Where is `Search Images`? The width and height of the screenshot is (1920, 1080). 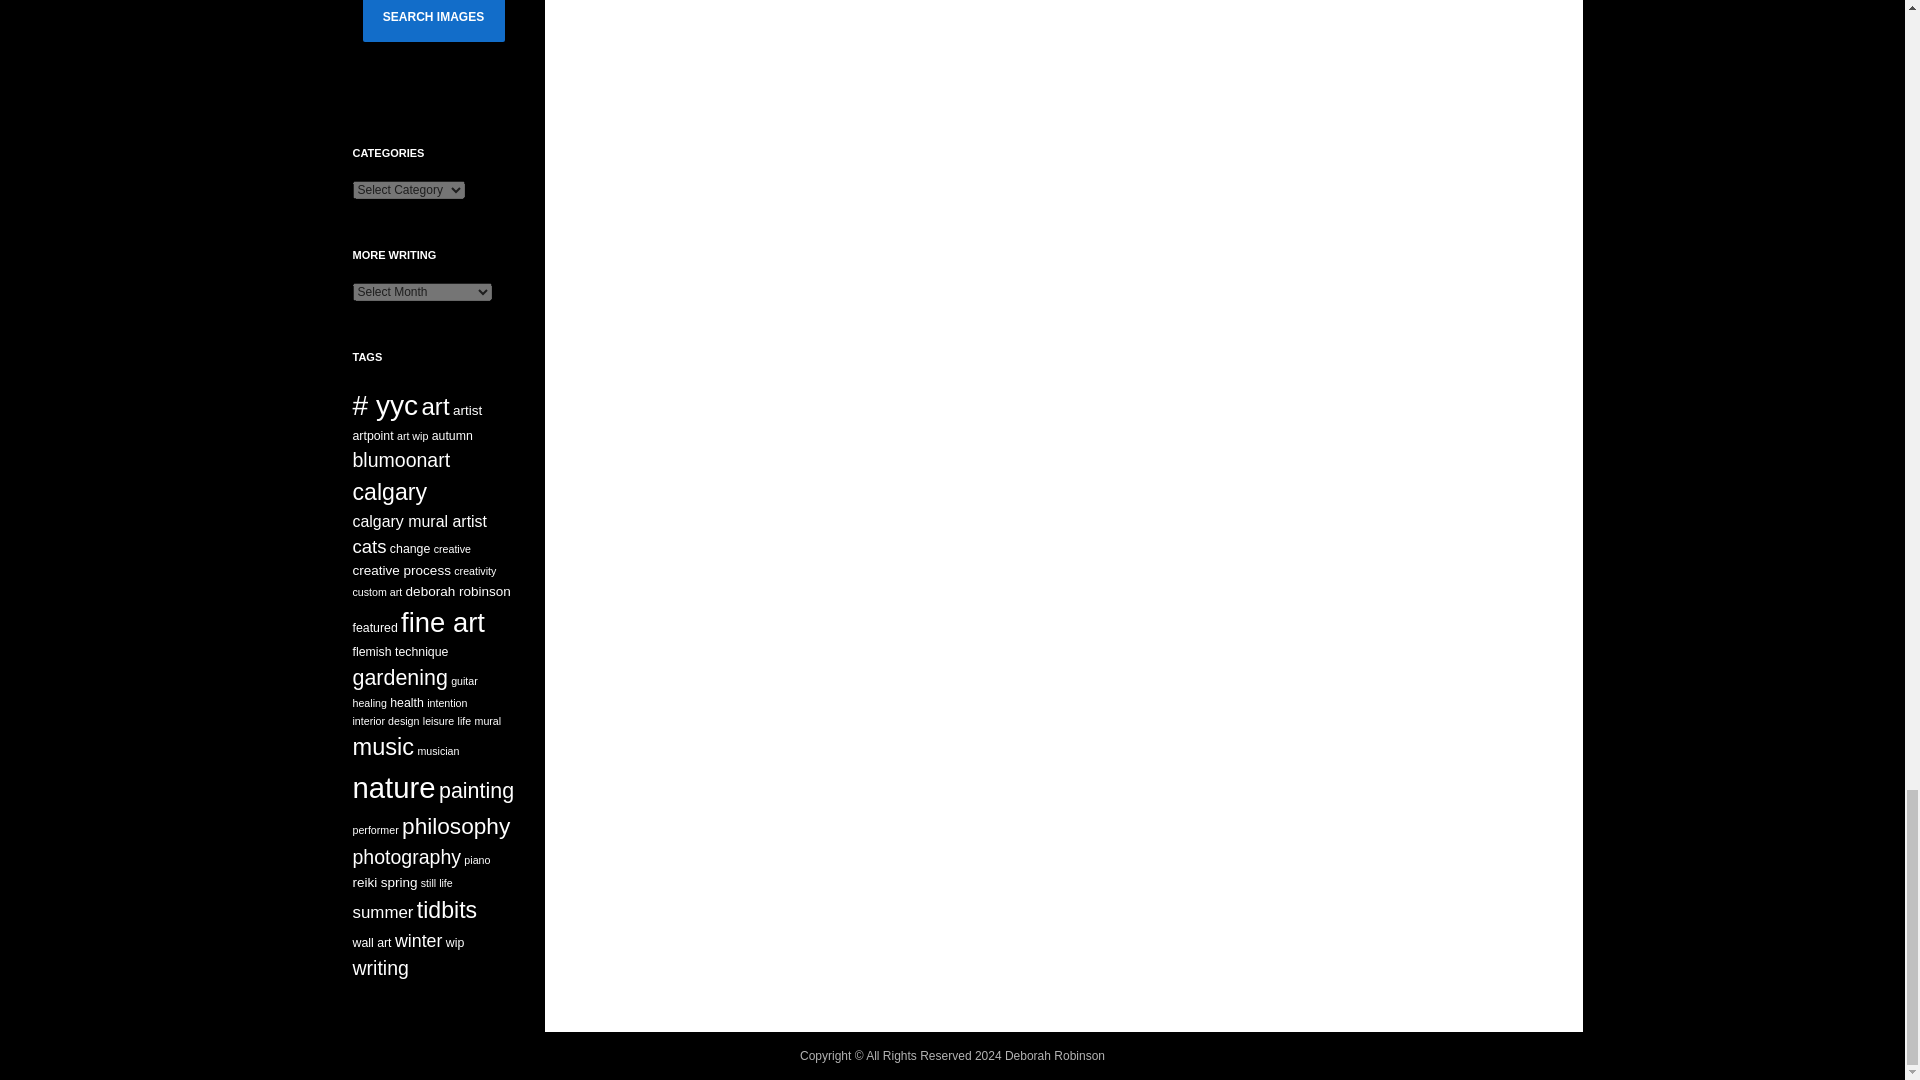 Search Images is located at coordinates (432, 21).